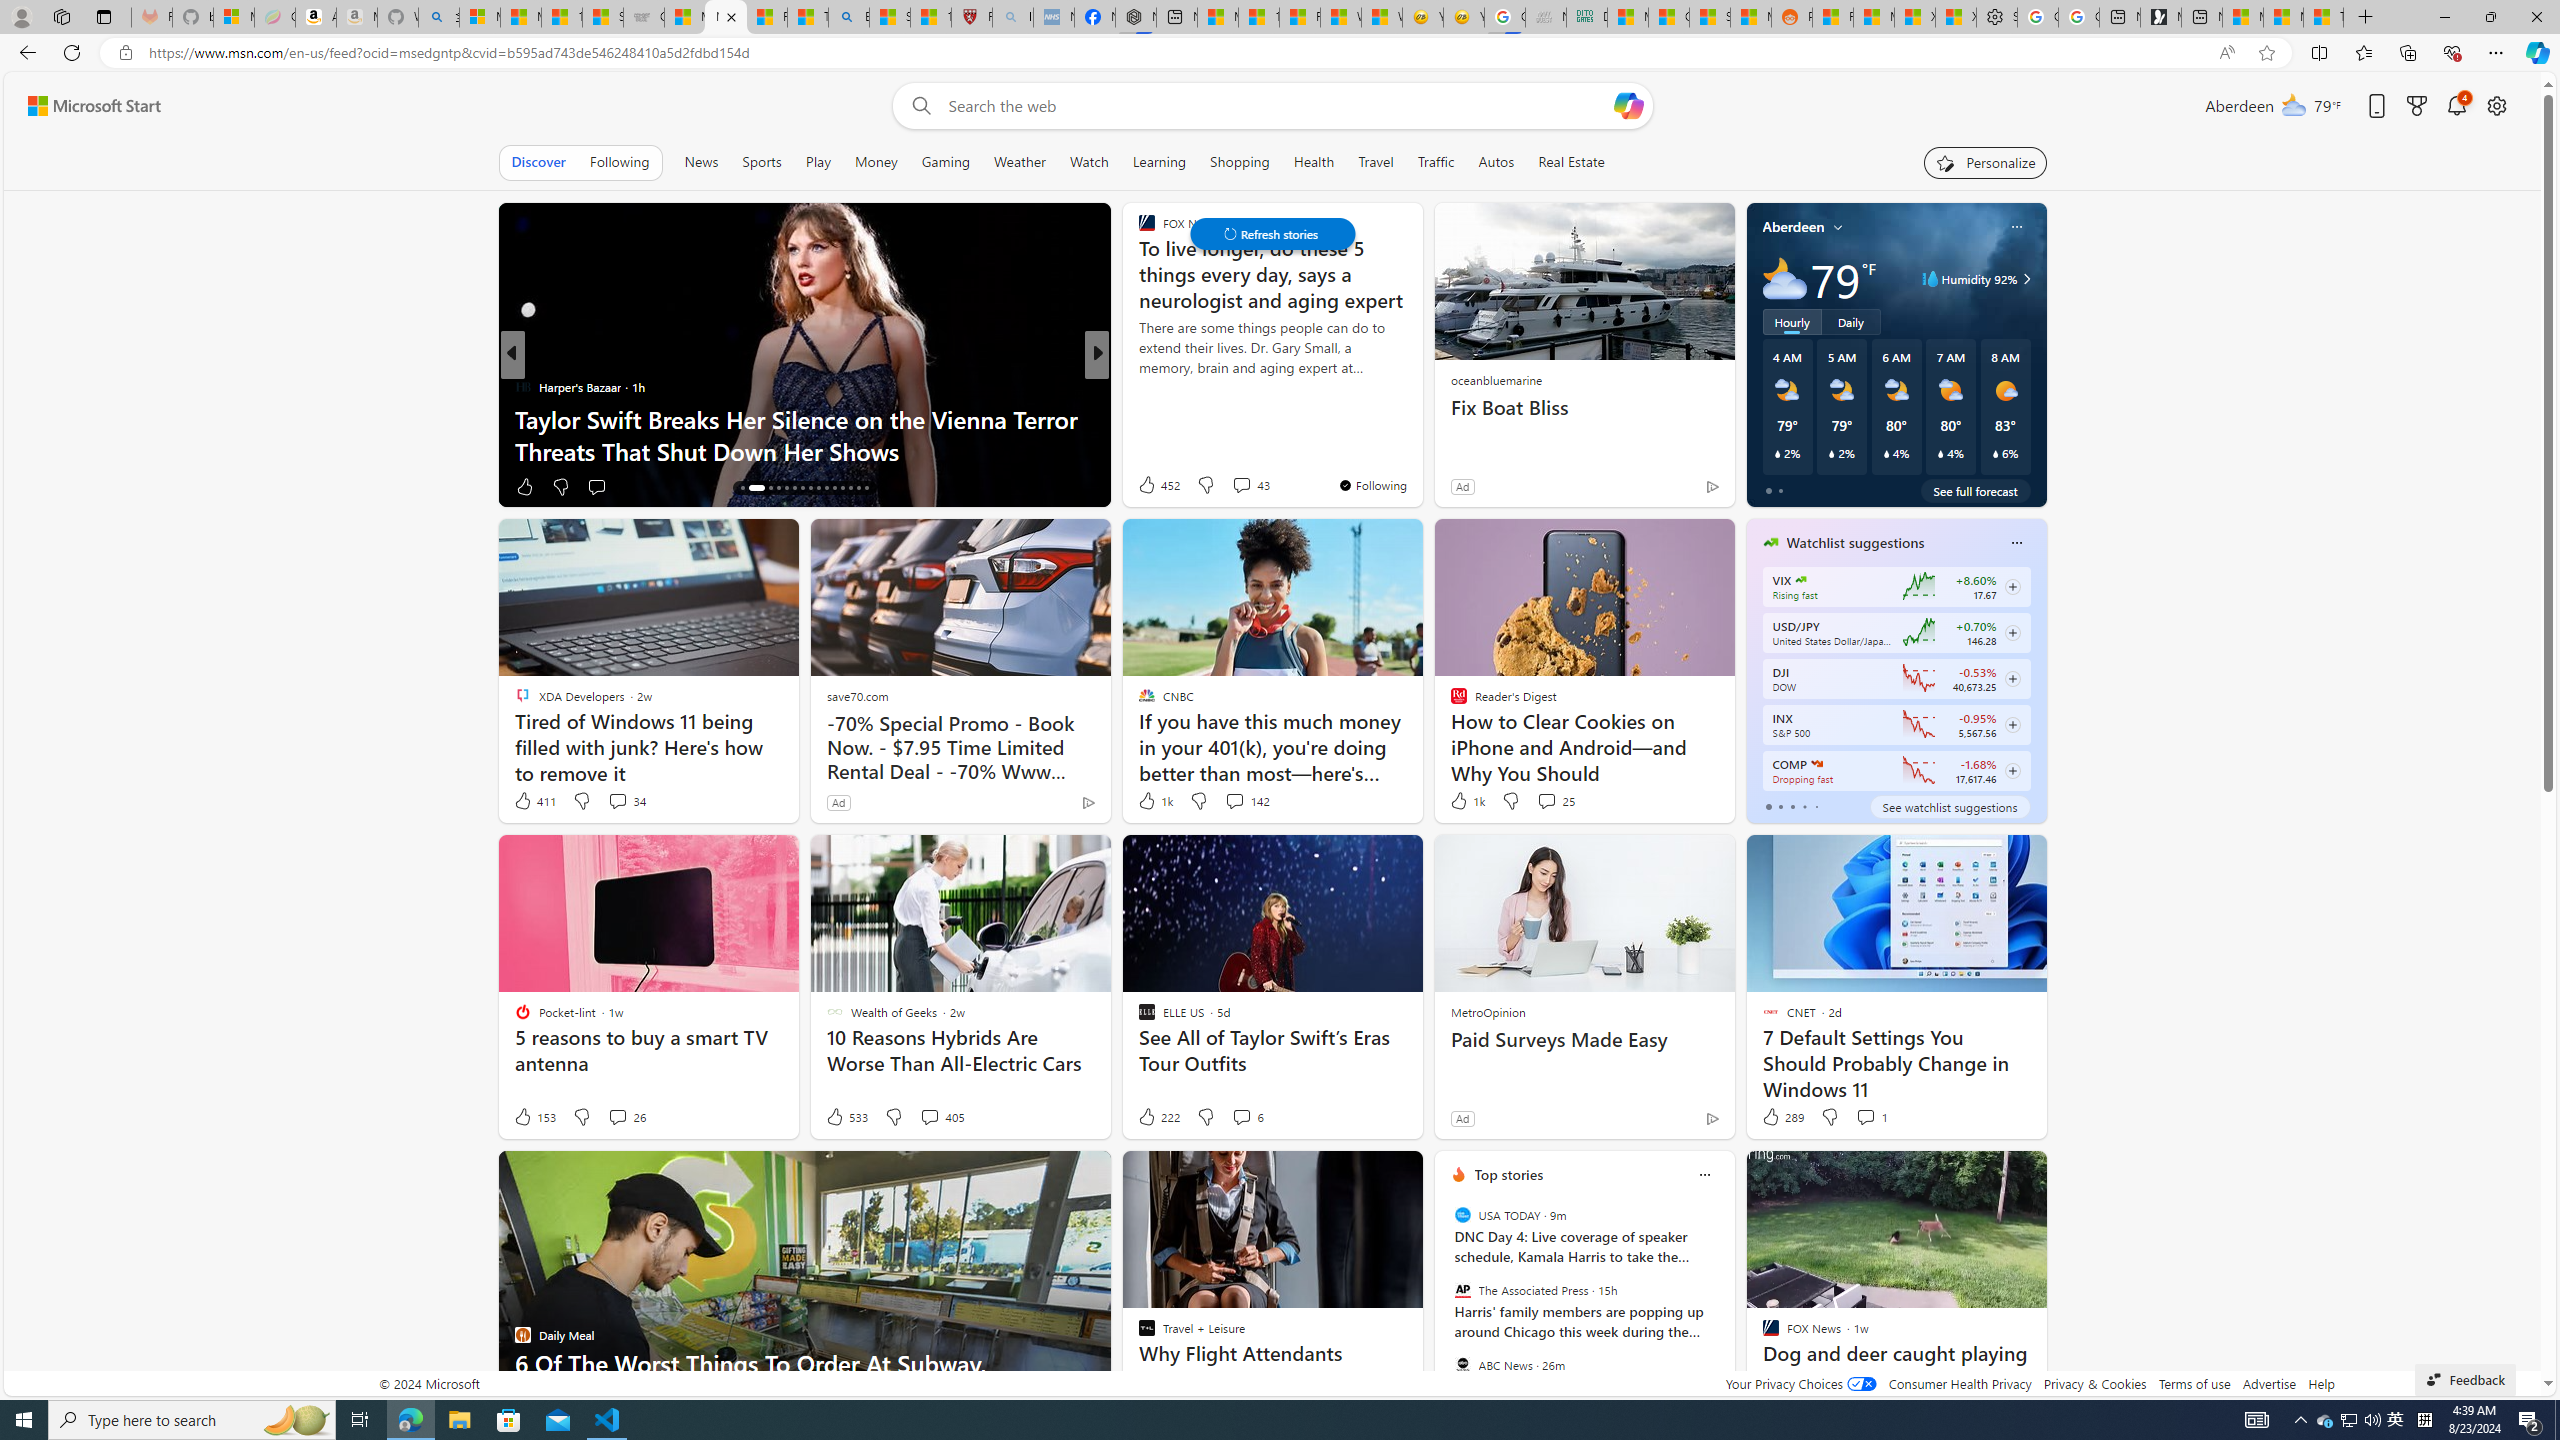 This screenshot has height=1440, width=2560. What do you see at coordinates (626, 1116) in the screenshot?
I see `View comments 26 Comment` at bounding box center [626, 1116].